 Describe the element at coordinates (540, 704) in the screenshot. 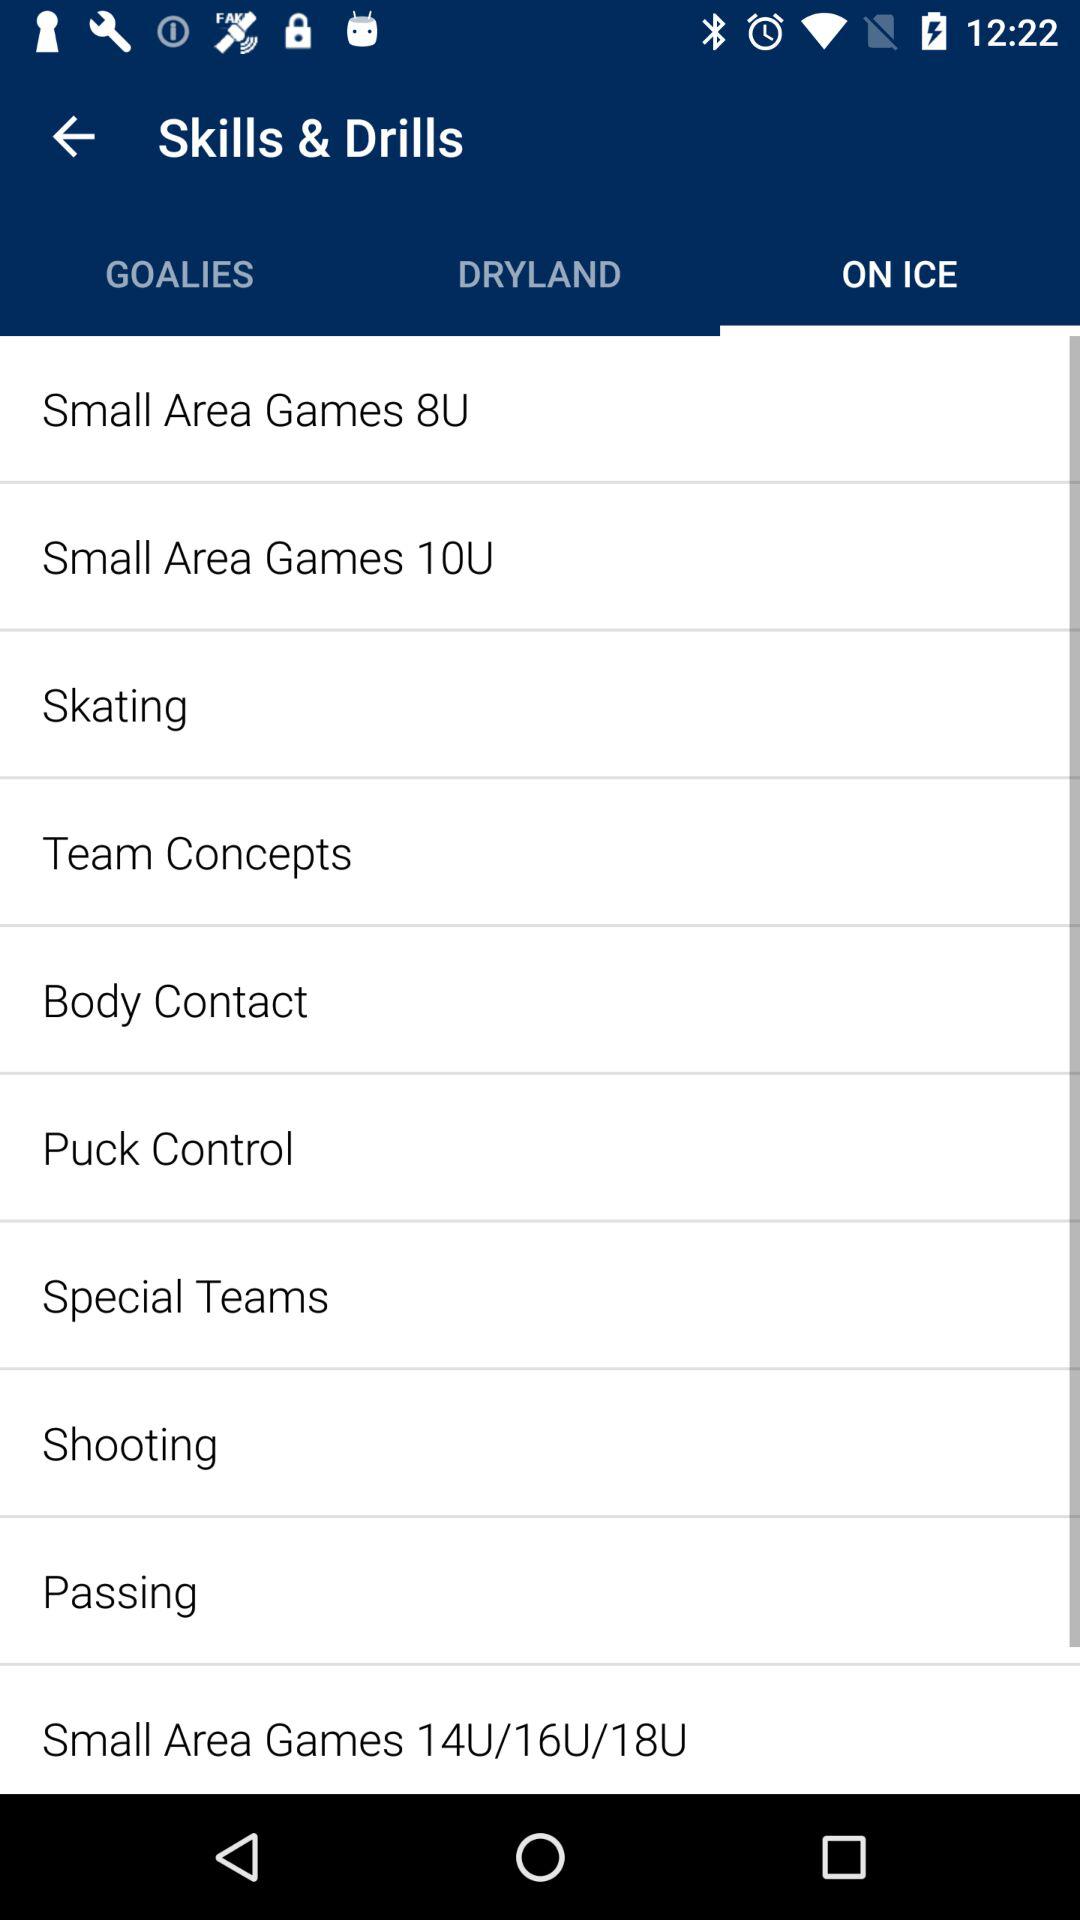

I see `press skating icon` at that location.